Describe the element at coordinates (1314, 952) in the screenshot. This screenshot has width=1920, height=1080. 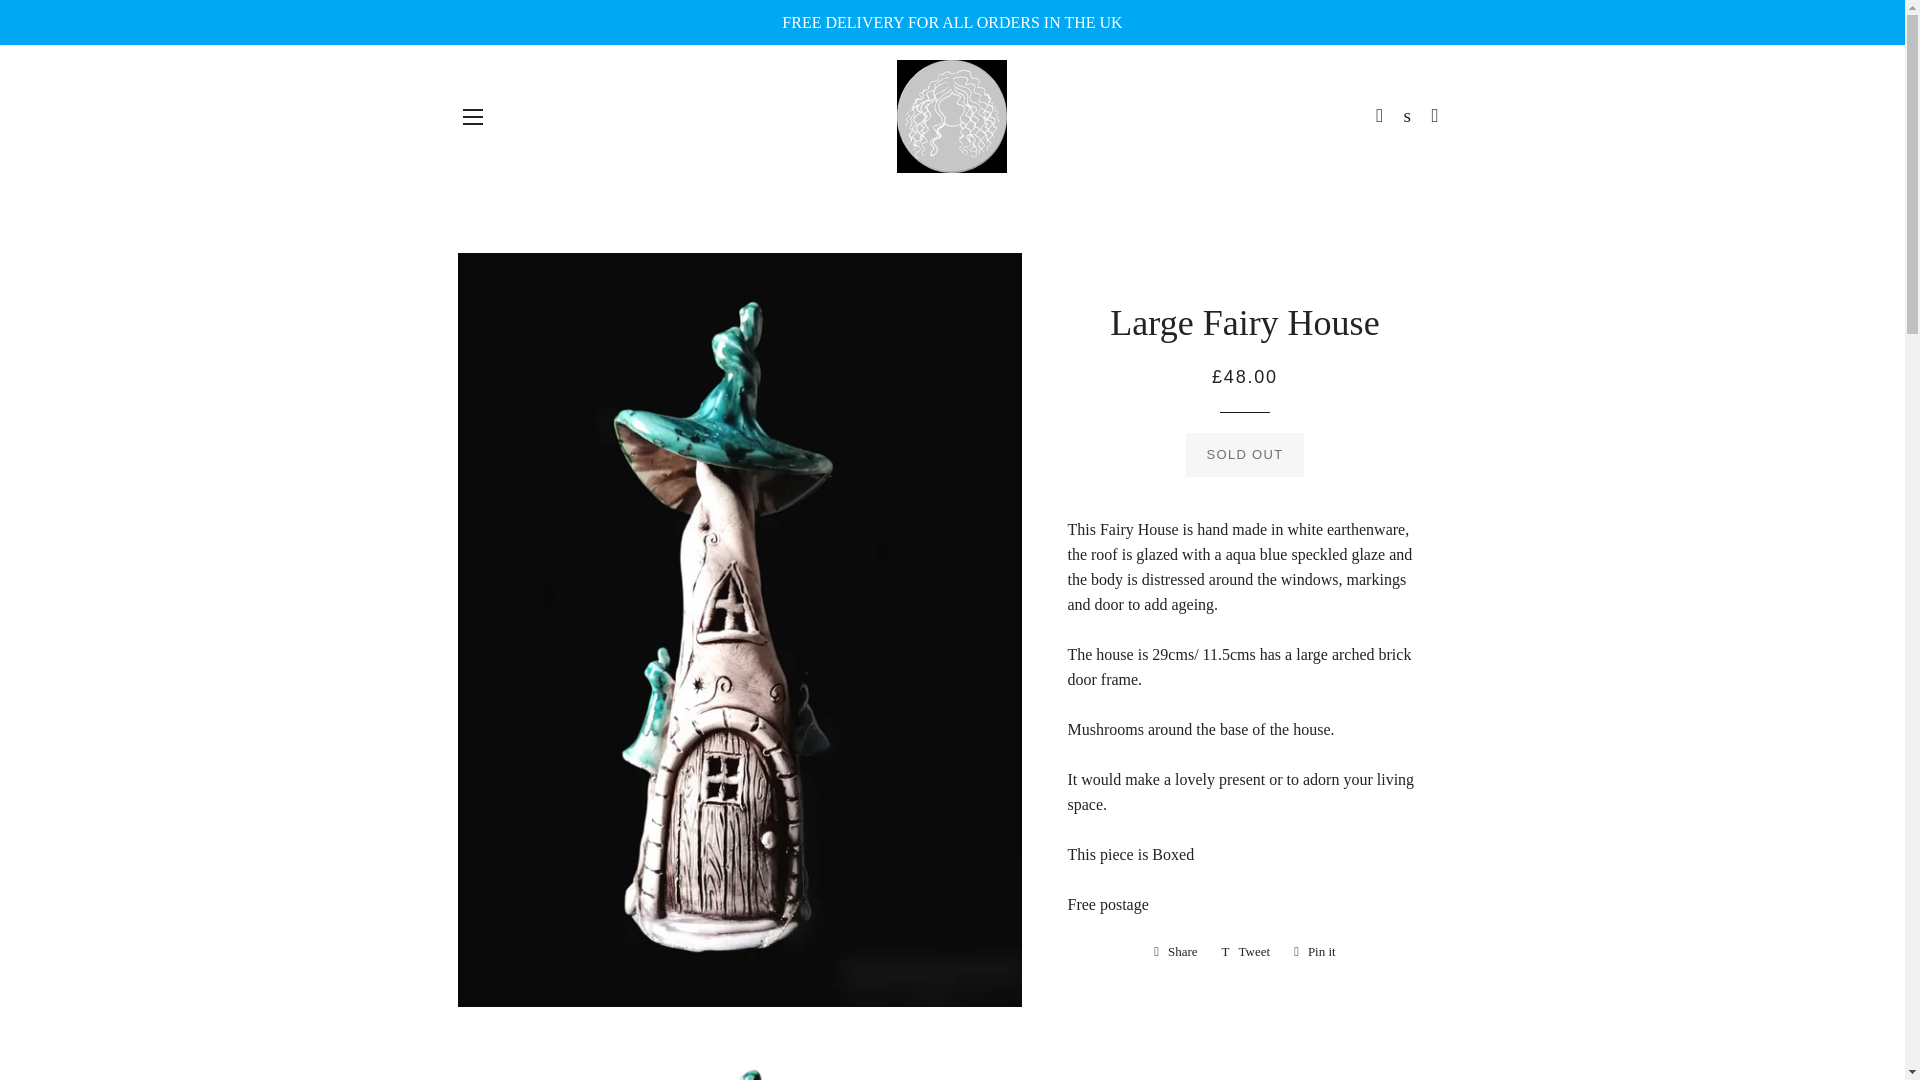
I see `Pin on Pinterest` at that location.